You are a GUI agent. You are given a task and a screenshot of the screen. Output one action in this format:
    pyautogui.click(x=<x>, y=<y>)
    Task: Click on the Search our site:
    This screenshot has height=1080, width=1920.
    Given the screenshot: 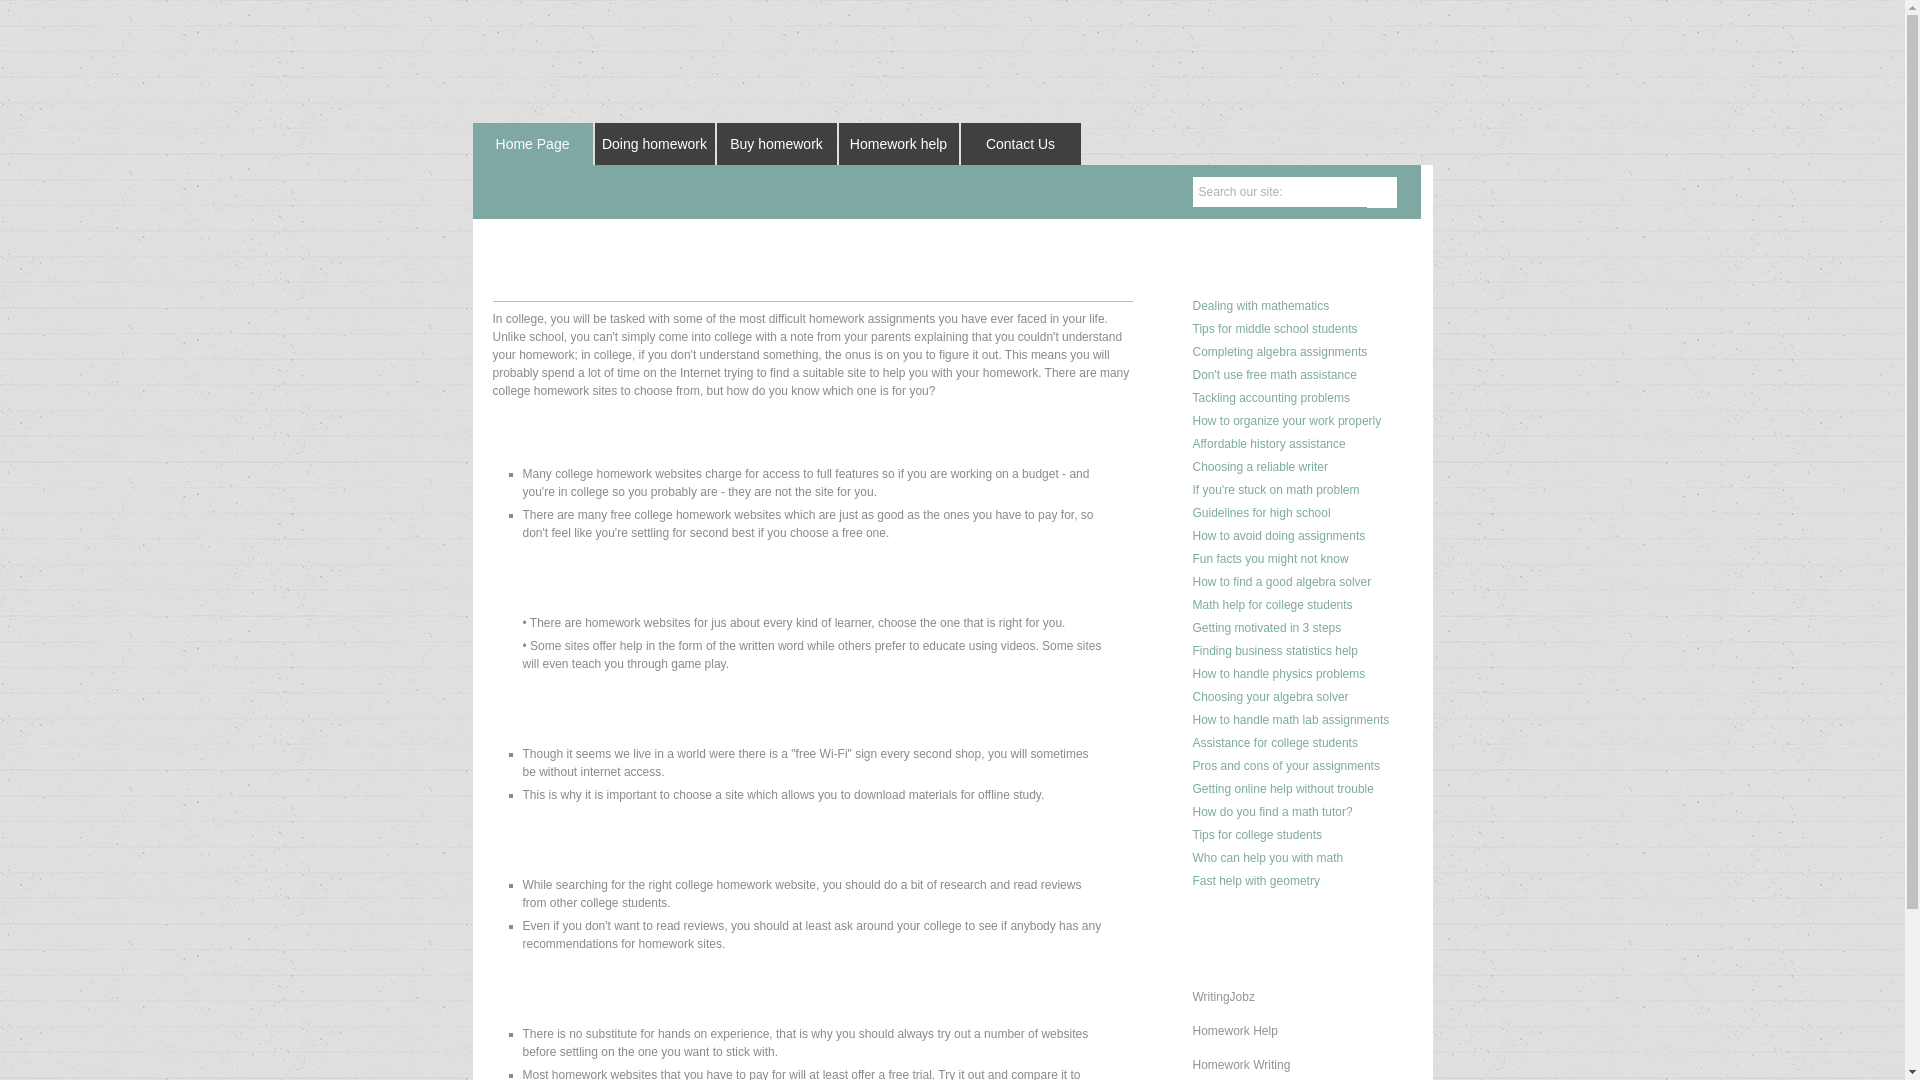 What is the action you would take?
    pyautogui.click(x=1278, y=192)
    